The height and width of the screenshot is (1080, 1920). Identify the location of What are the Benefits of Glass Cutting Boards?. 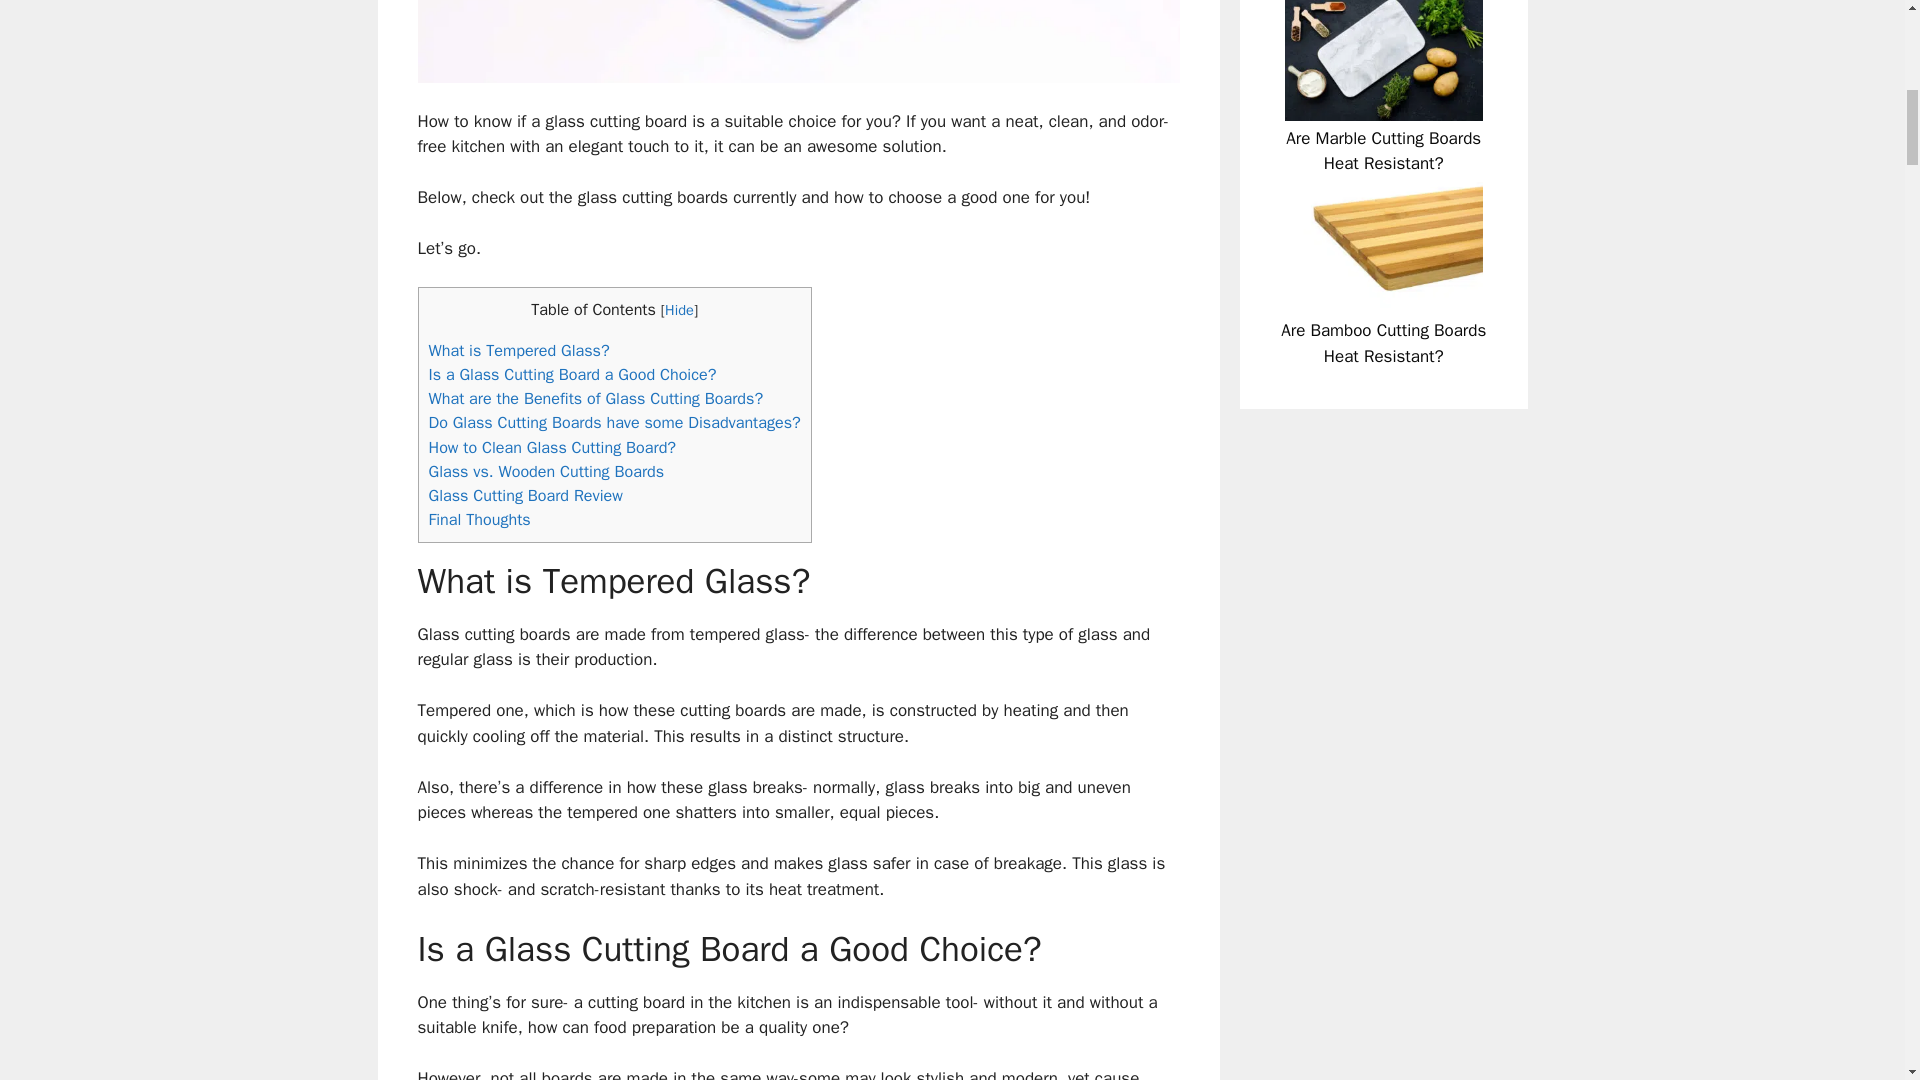
(595, 398).